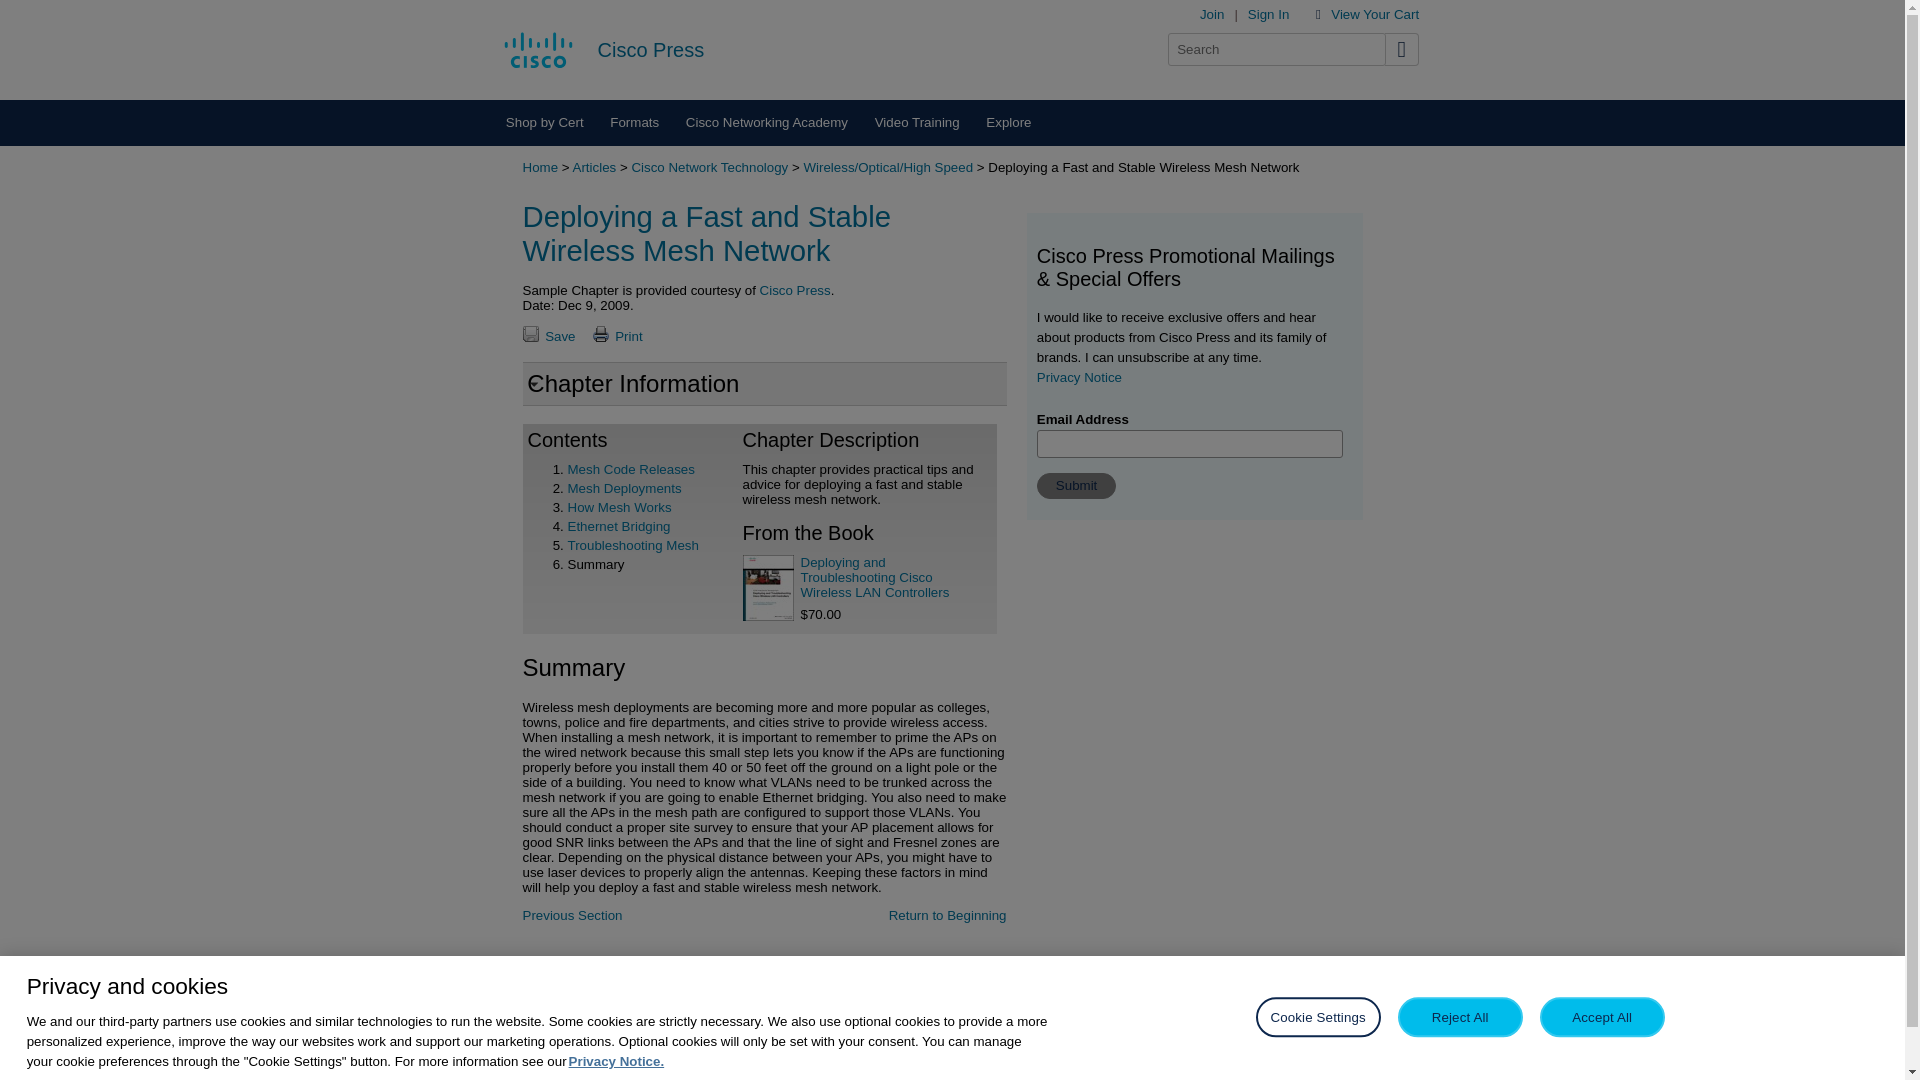 The width and height of the screenshot is (1920, 1080). I want to click on Cisco Networking Academy, so click(766, 122).